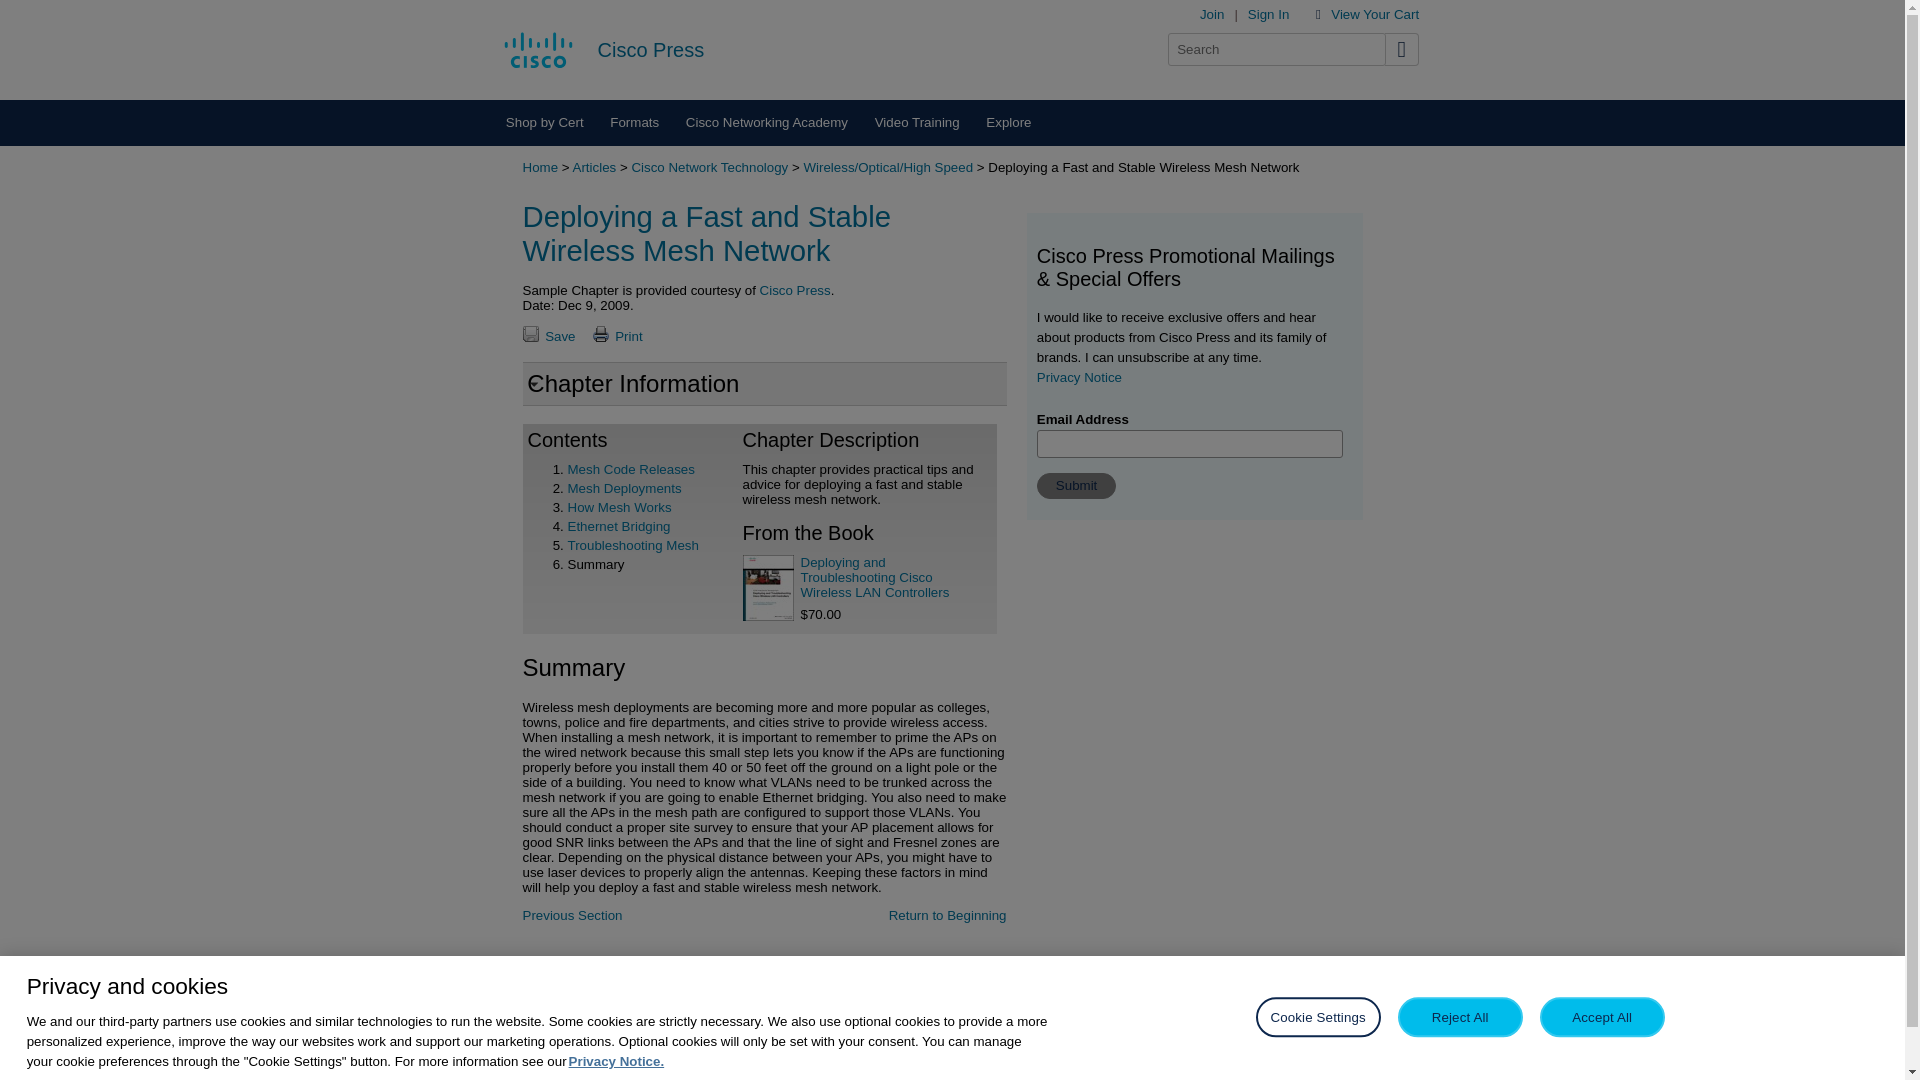 The width and height of the screenshot is (1920, 1080). I want to click on Cisco Networking Academy, so click(766, 122).